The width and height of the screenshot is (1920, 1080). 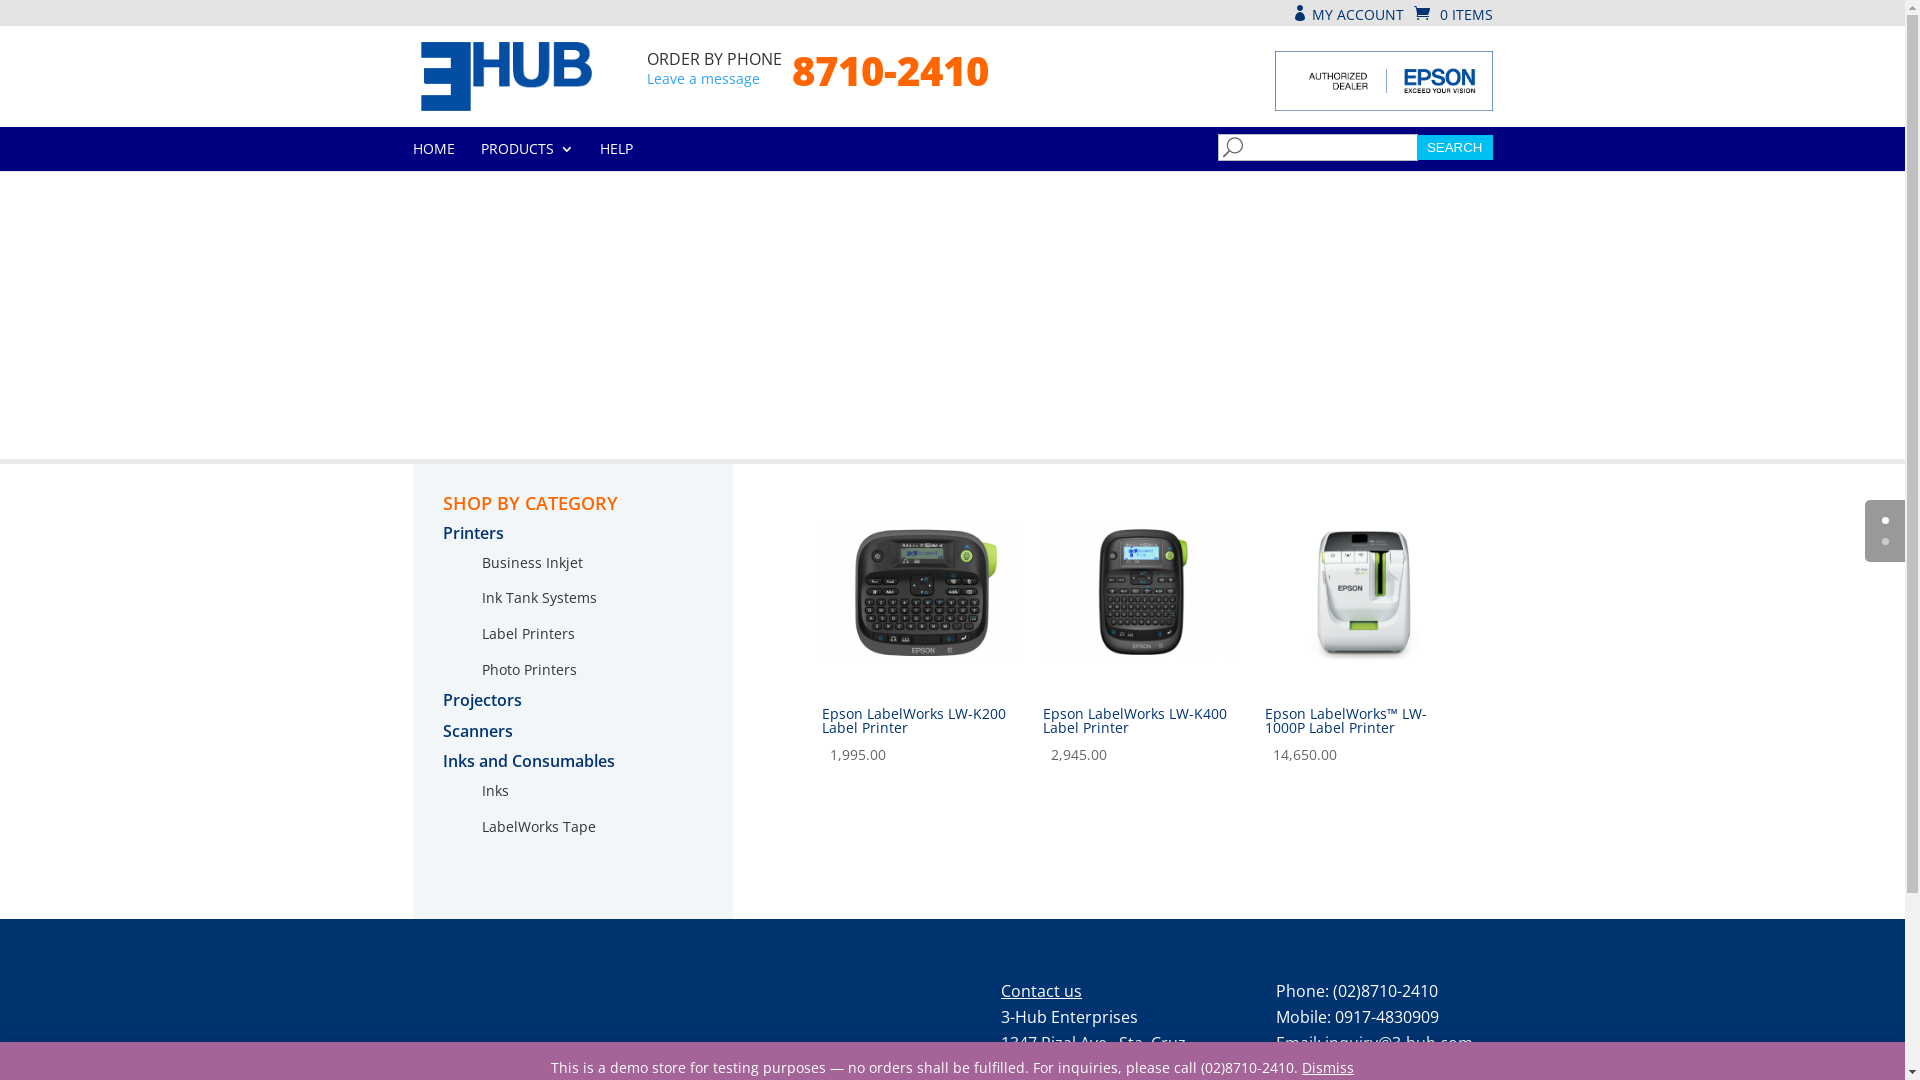 I want to click on Search, so click(x=1455, y=148).